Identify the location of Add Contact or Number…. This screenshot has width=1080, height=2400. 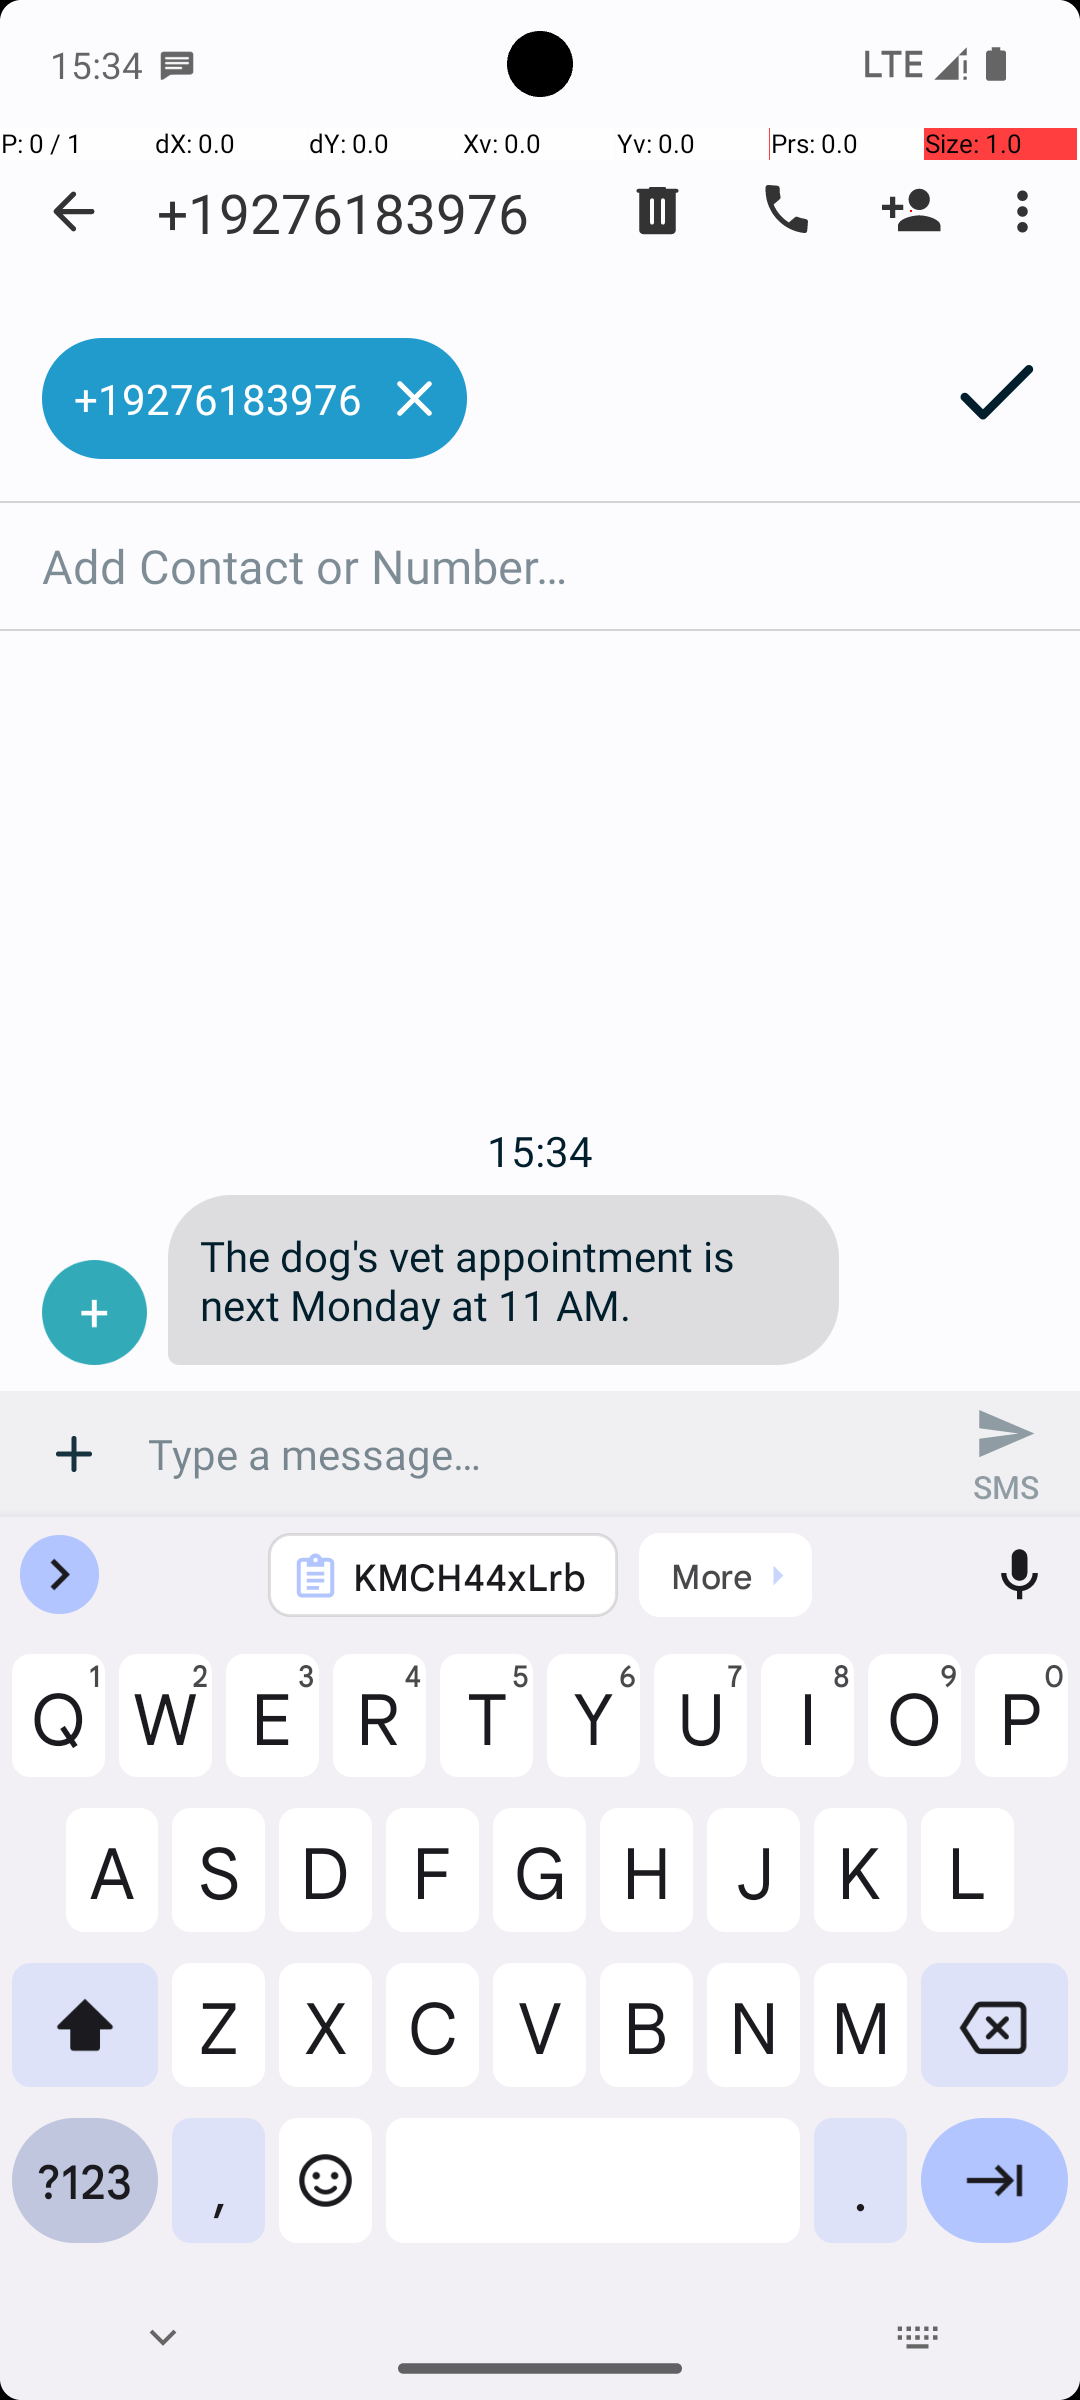
(540, 566).